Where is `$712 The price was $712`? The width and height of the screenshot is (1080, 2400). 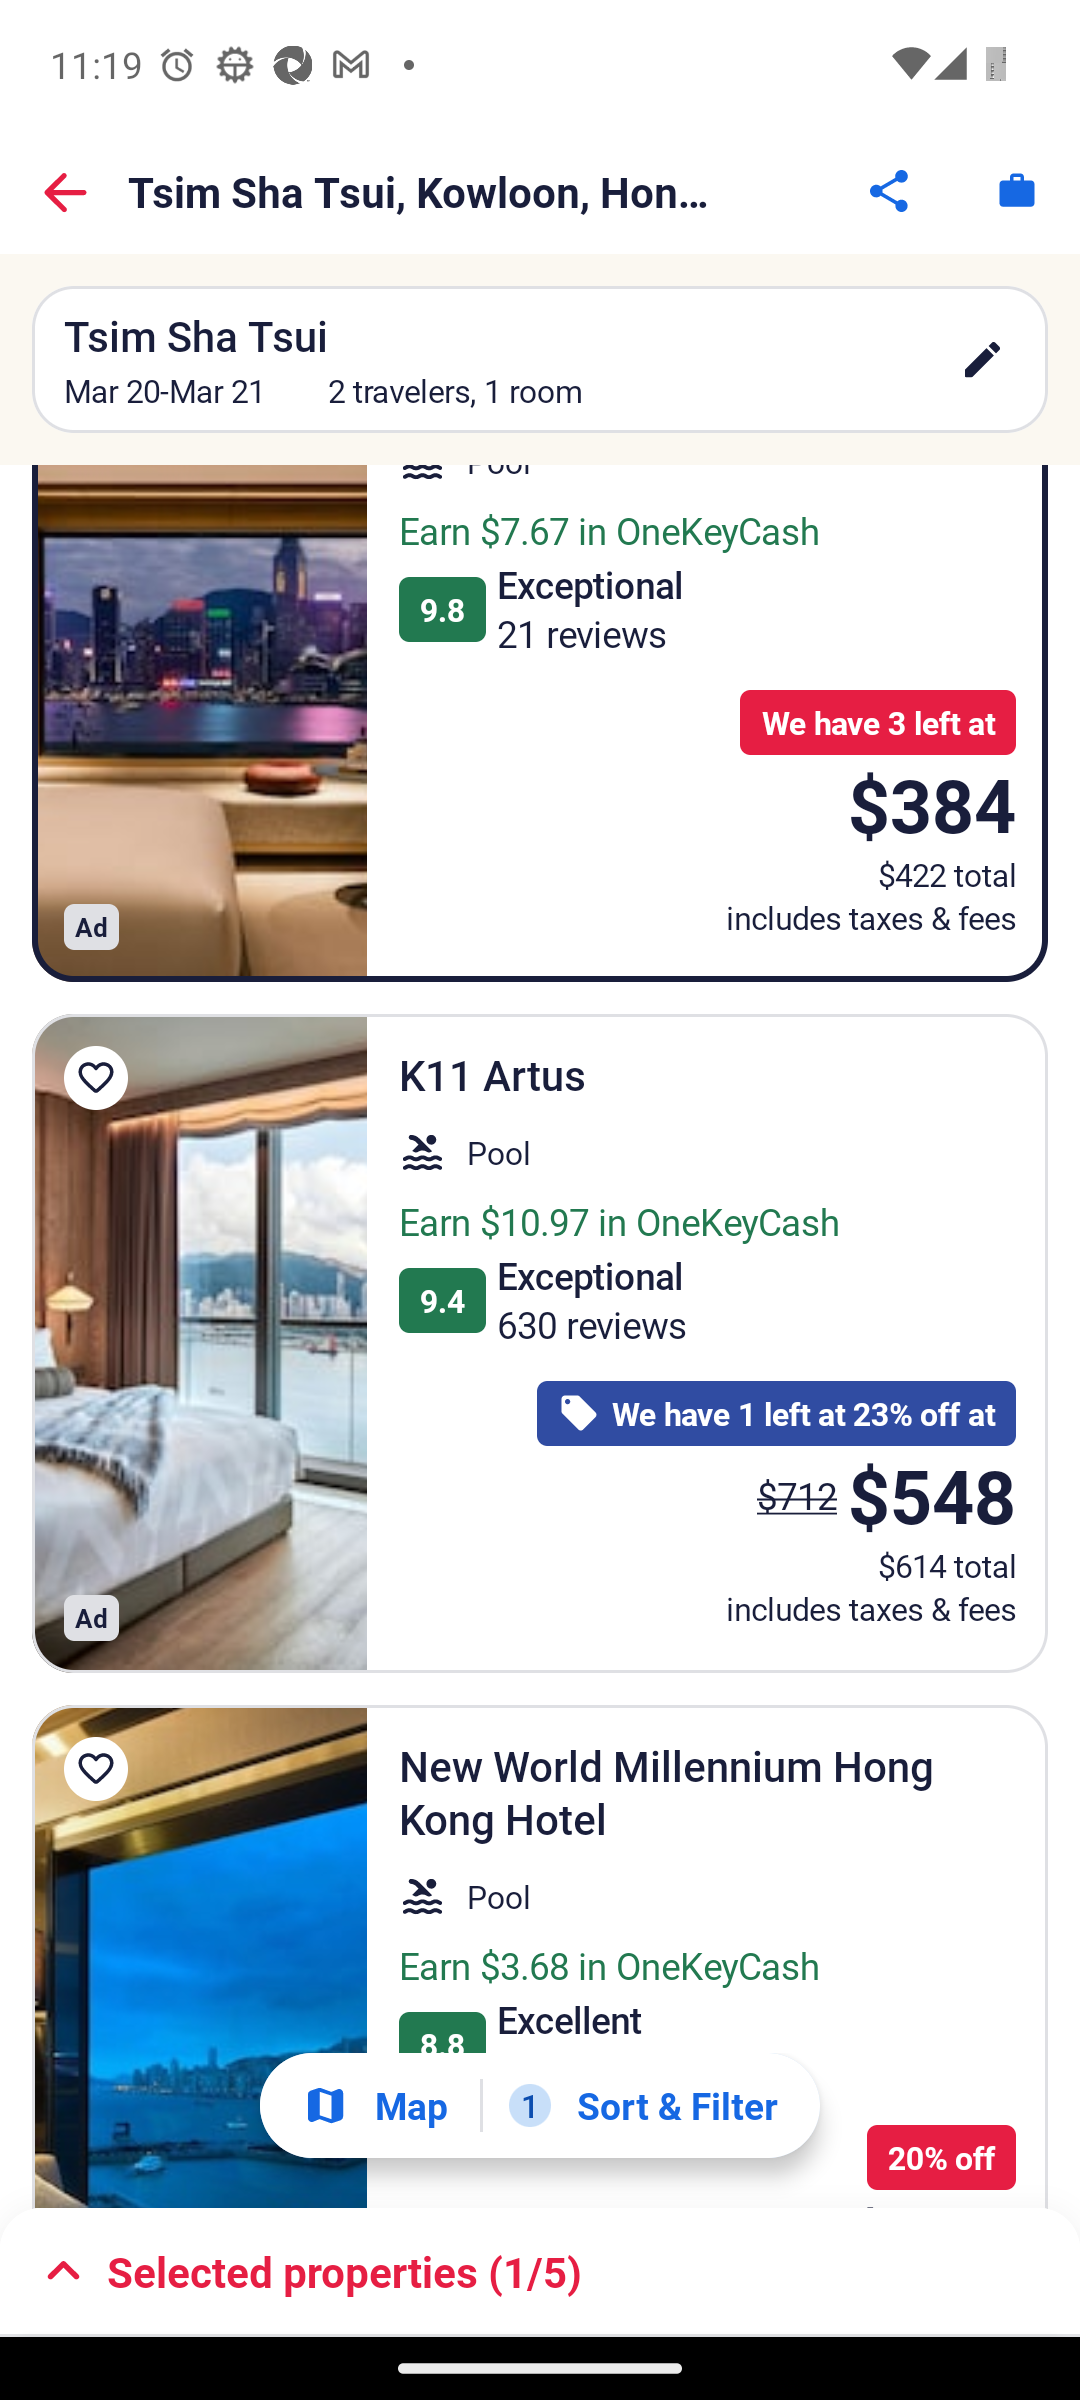
$712 The price was $712 is located at coordinates (796, 1496).